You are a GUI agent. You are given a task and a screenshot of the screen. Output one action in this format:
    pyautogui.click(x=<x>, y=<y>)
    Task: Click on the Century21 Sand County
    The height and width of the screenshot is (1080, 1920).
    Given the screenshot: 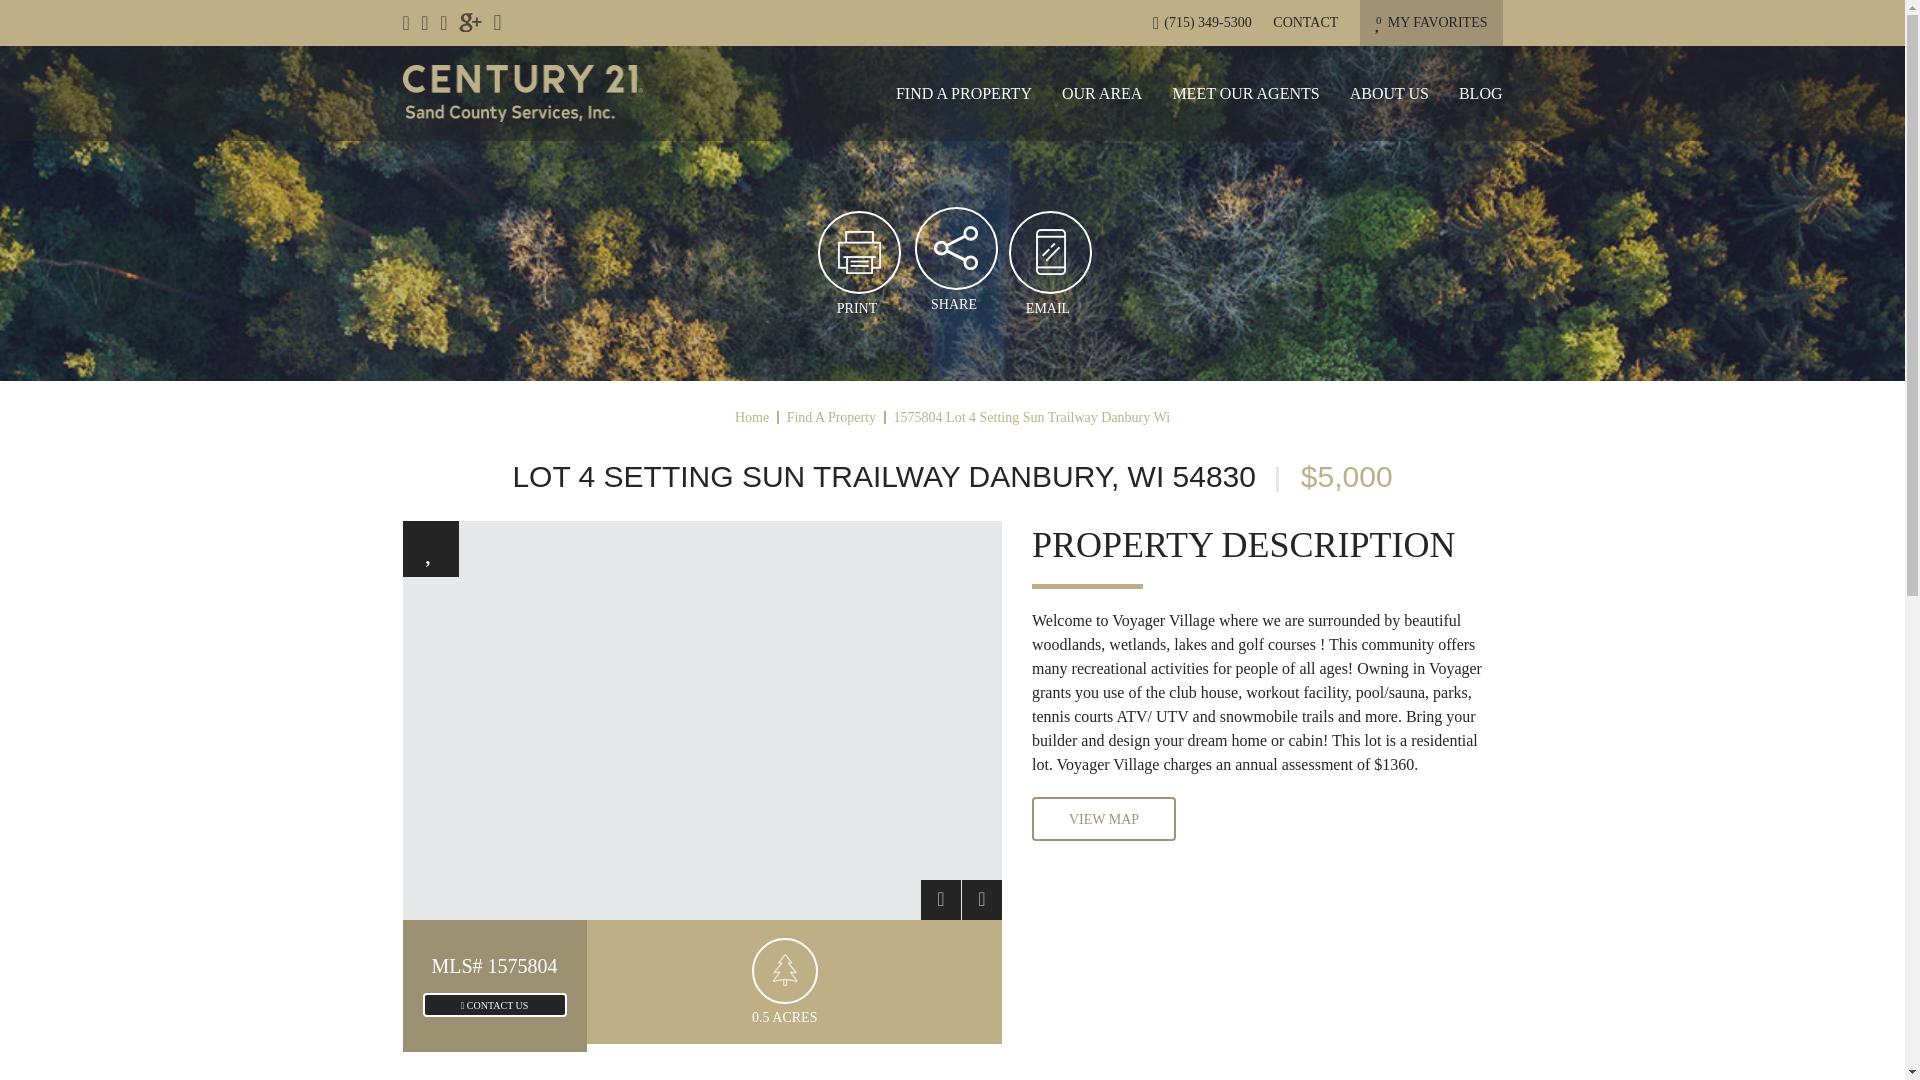 What is the action you would take?
    pyautogui.click(x=1431, y=23)
    